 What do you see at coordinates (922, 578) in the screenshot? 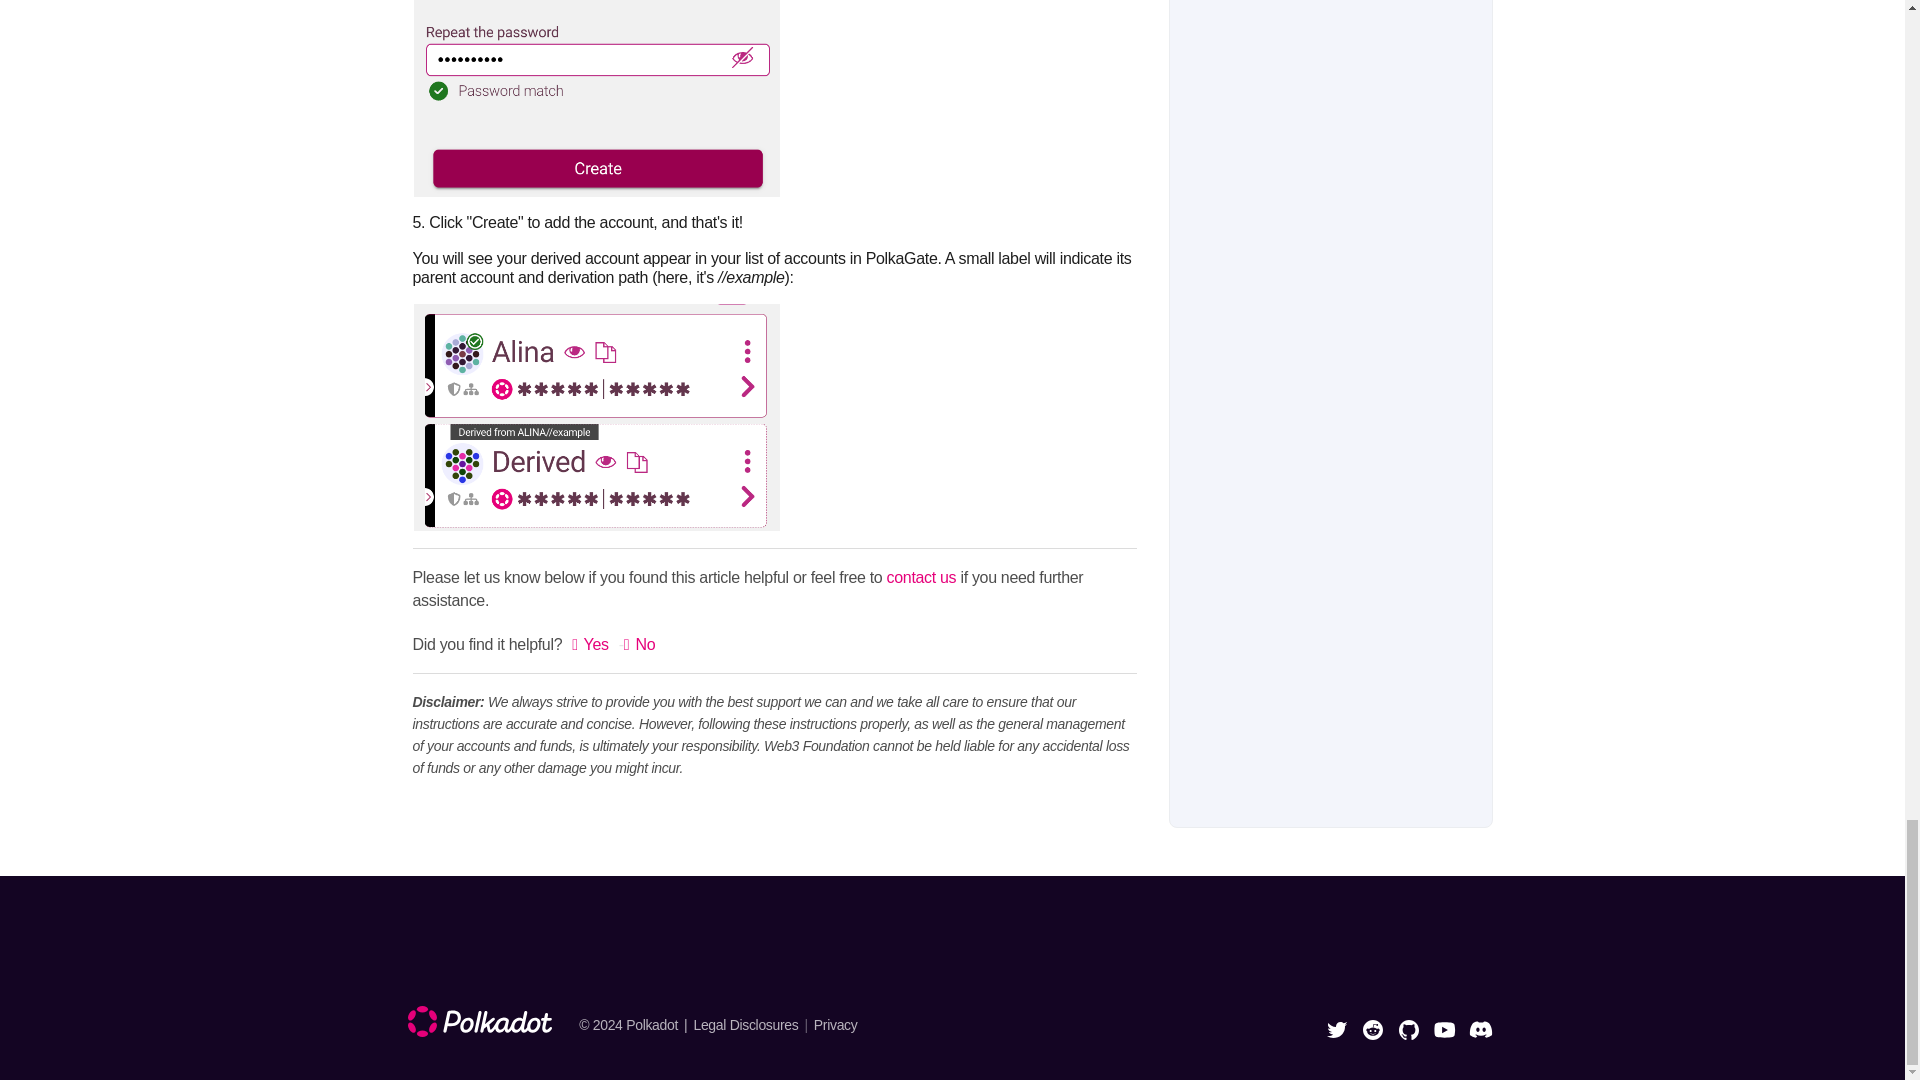
I see `contact us` at bounding box center [922, 578].